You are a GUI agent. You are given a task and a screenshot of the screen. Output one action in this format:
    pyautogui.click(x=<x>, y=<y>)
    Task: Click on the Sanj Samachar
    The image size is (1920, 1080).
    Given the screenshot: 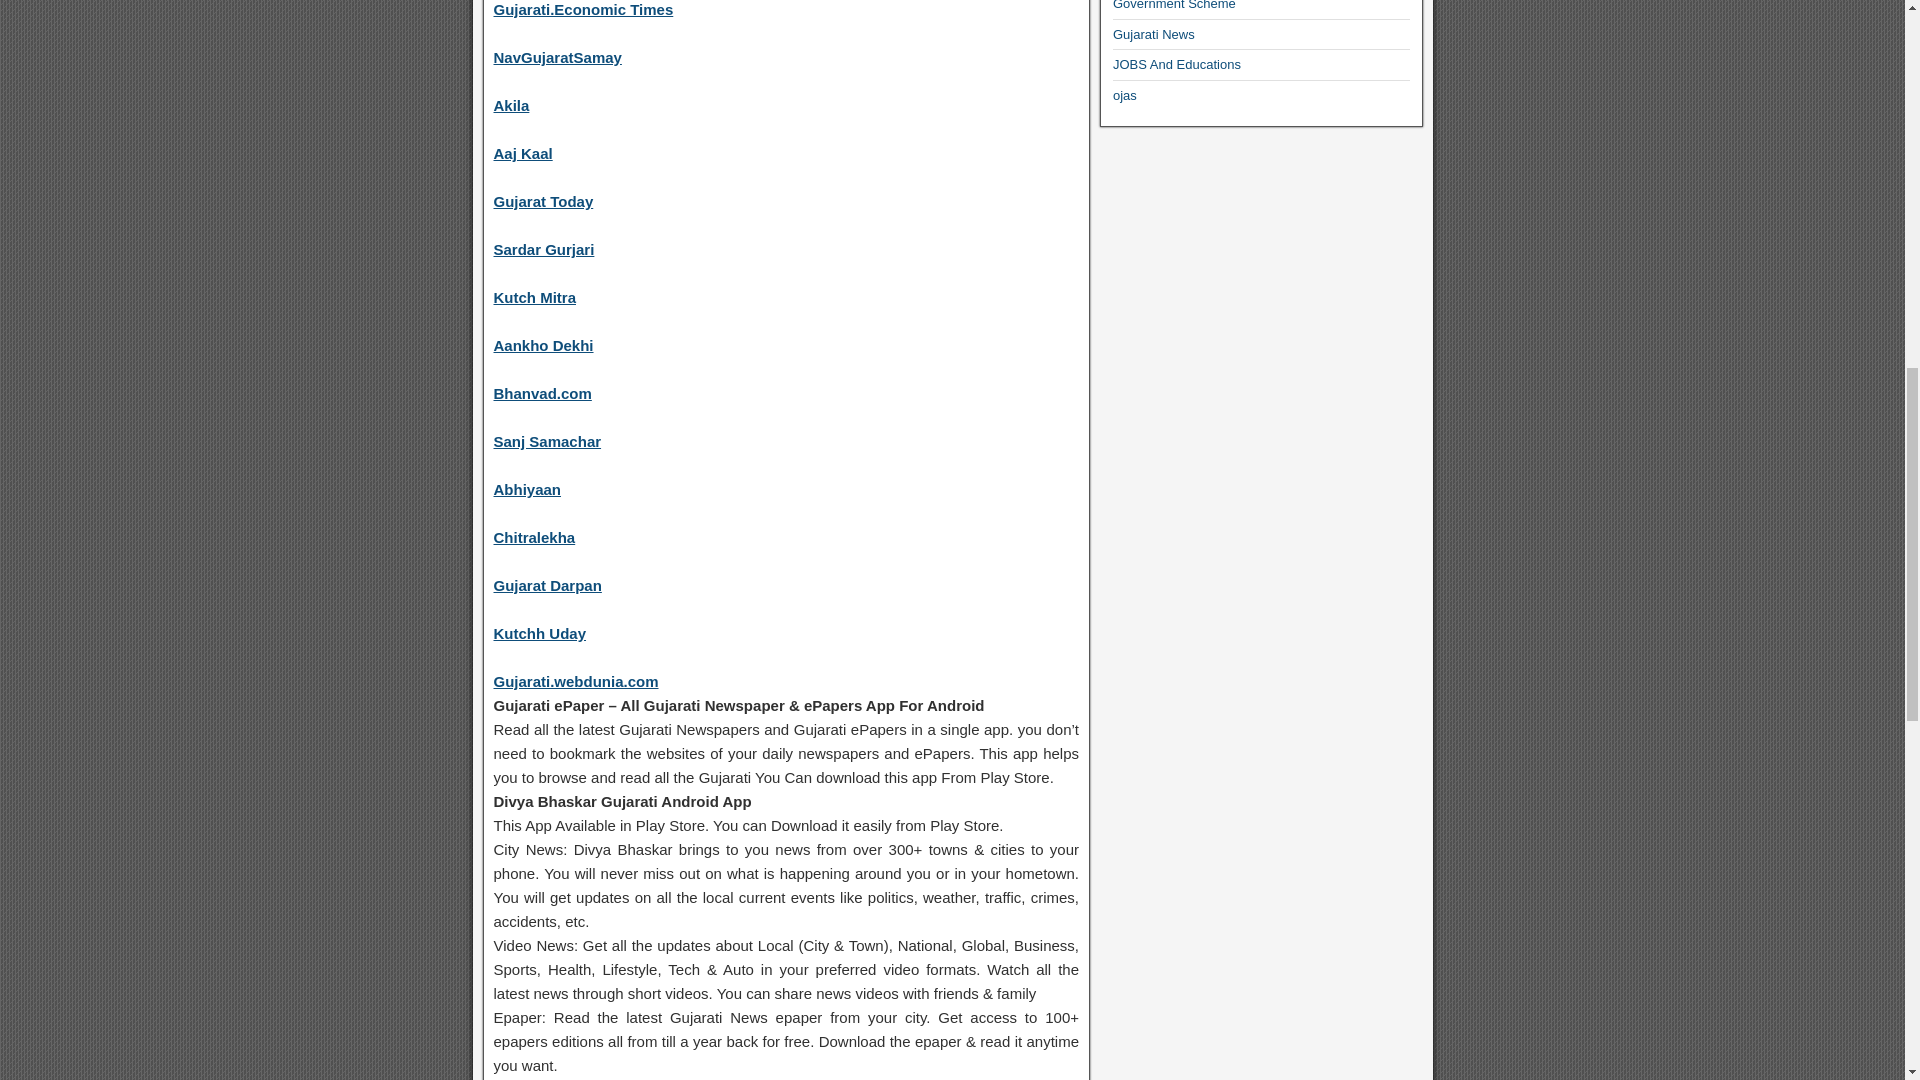 What is the action you would take?
    pyautogui.click(x=548, y=442)
    